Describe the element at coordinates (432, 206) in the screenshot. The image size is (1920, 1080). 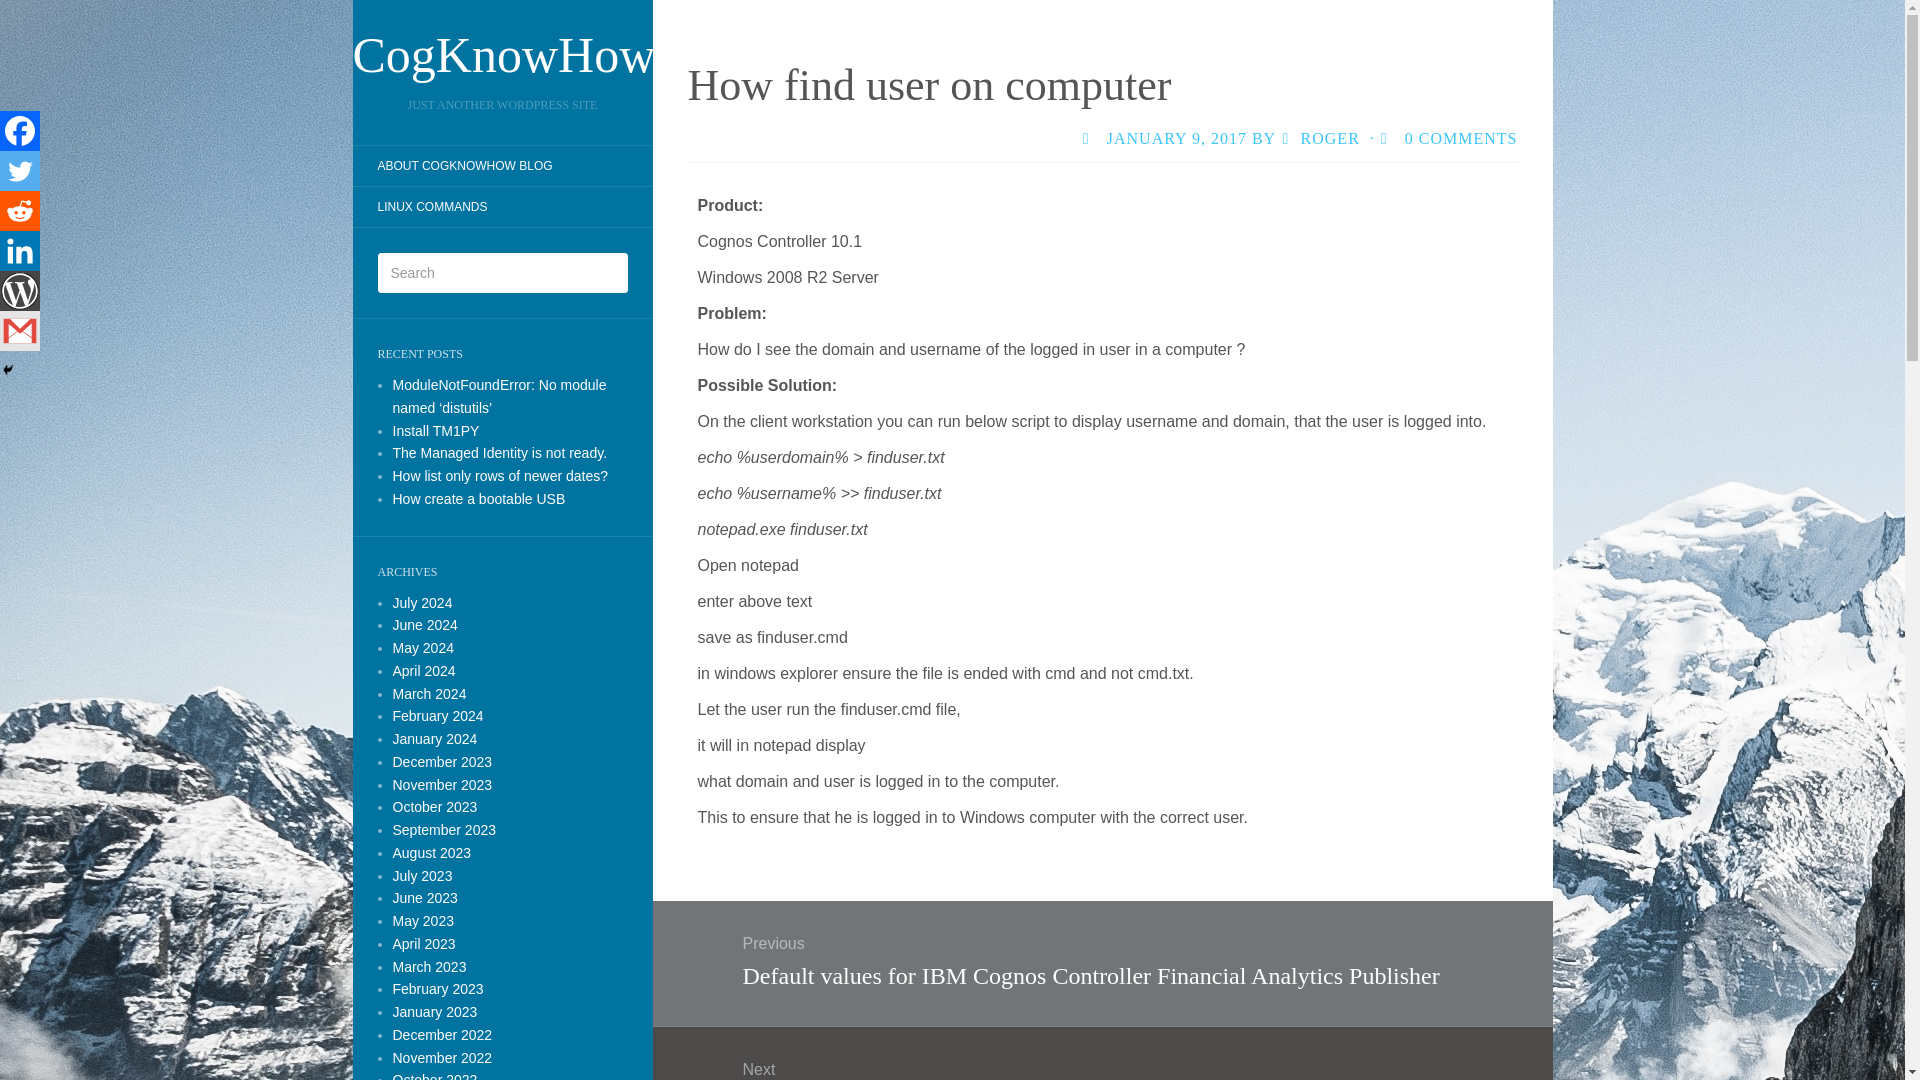
I see `LINUX COMMANDS` at that location.